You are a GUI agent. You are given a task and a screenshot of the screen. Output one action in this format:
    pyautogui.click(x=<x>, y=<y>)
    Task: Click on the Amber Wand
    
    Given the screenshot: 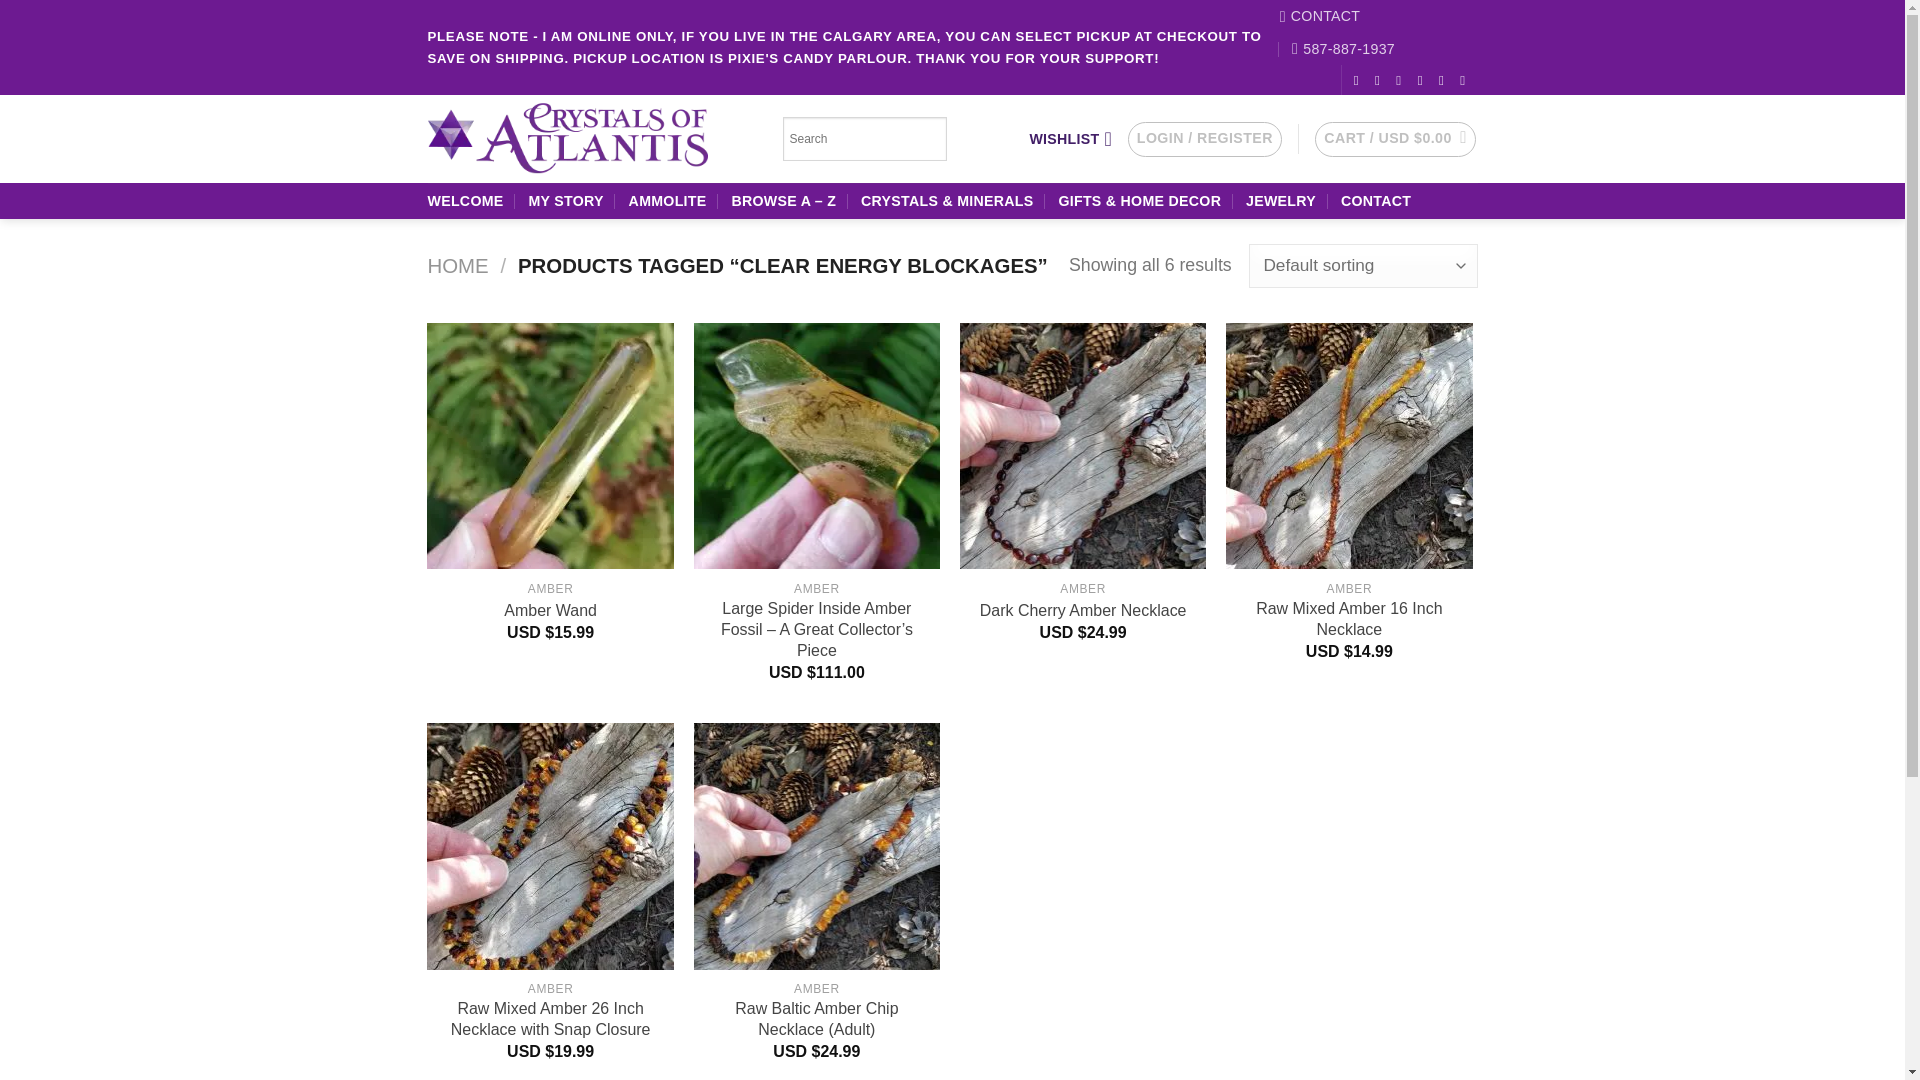 What is the action you would take?
    pyautogui.click(x=550, y=611)
    